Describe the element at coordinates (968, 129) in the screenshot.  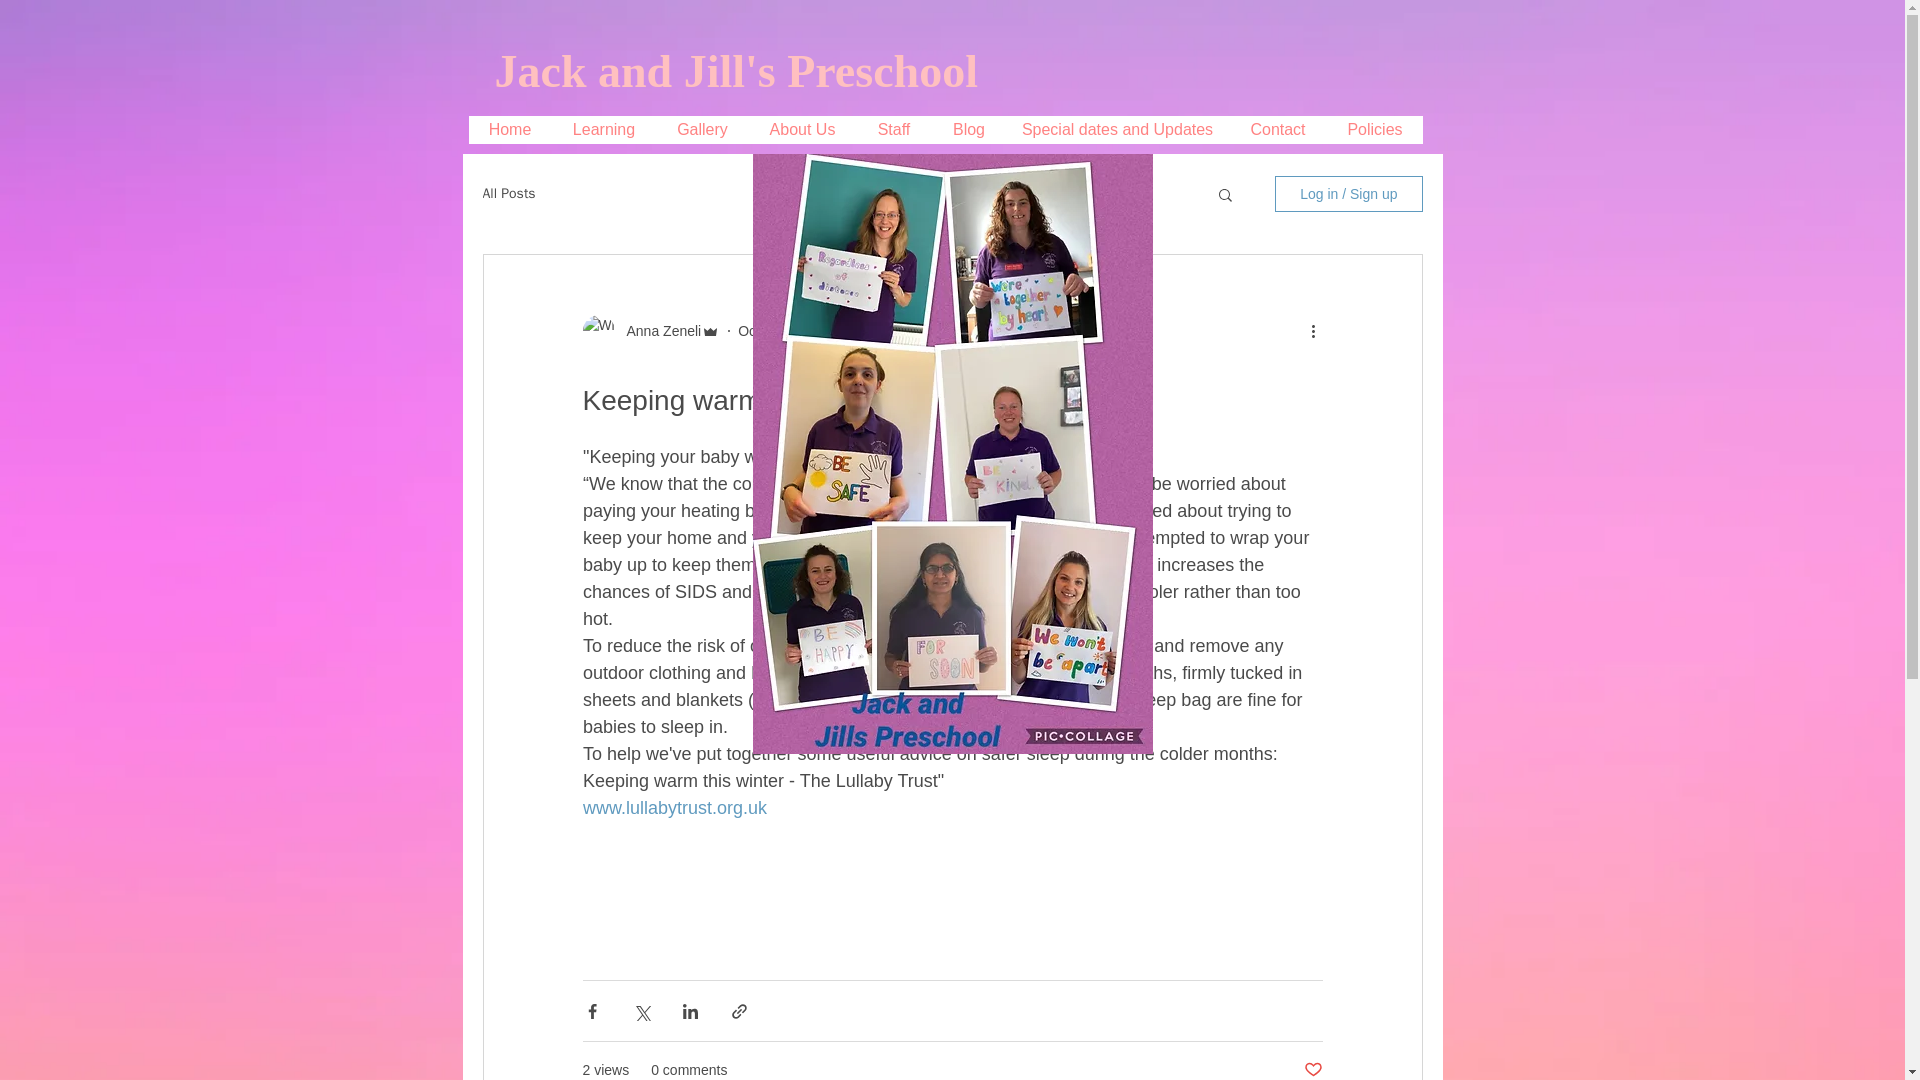
I see `Blog` at that location.